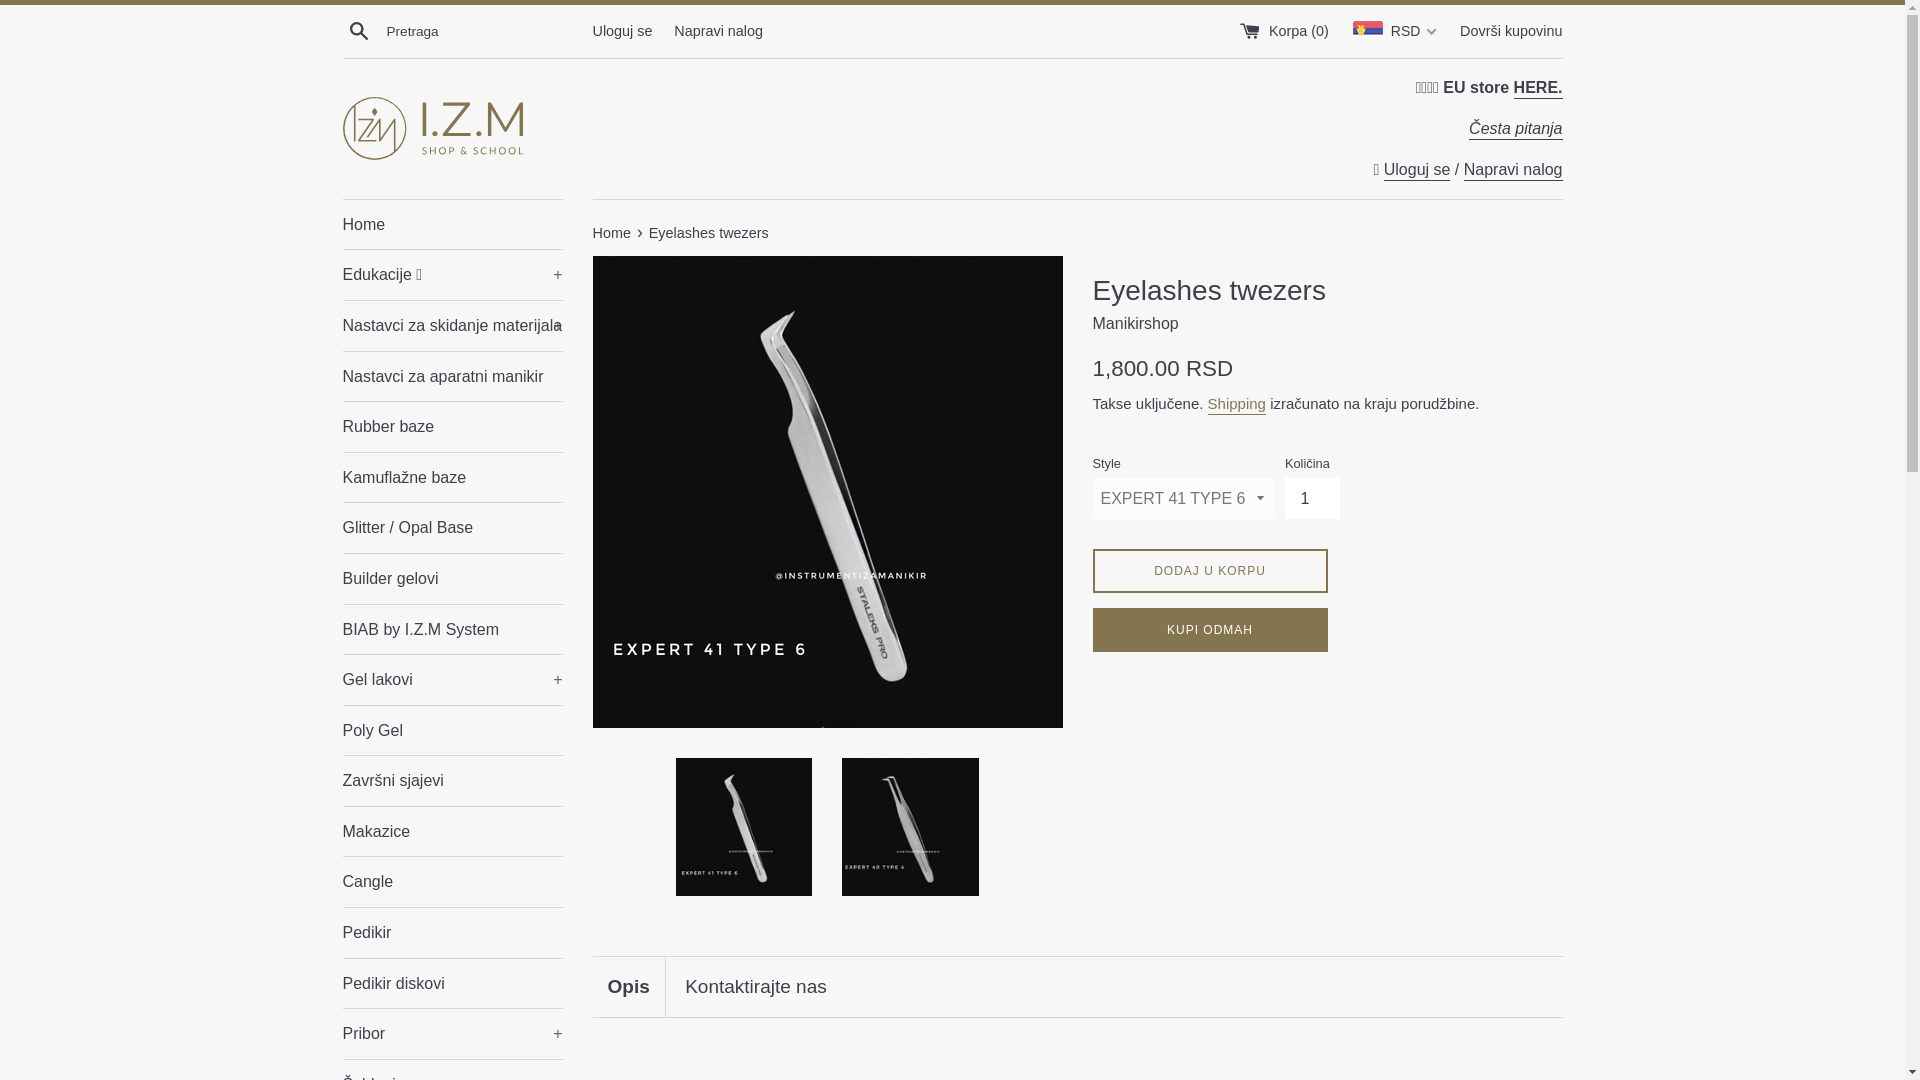 The width and height of the screenshot is (1920, 1080). What do you see at coordinates (718, 29) in the screenshot?
I see `Napravi nalog` at bounding box center [718, 29].